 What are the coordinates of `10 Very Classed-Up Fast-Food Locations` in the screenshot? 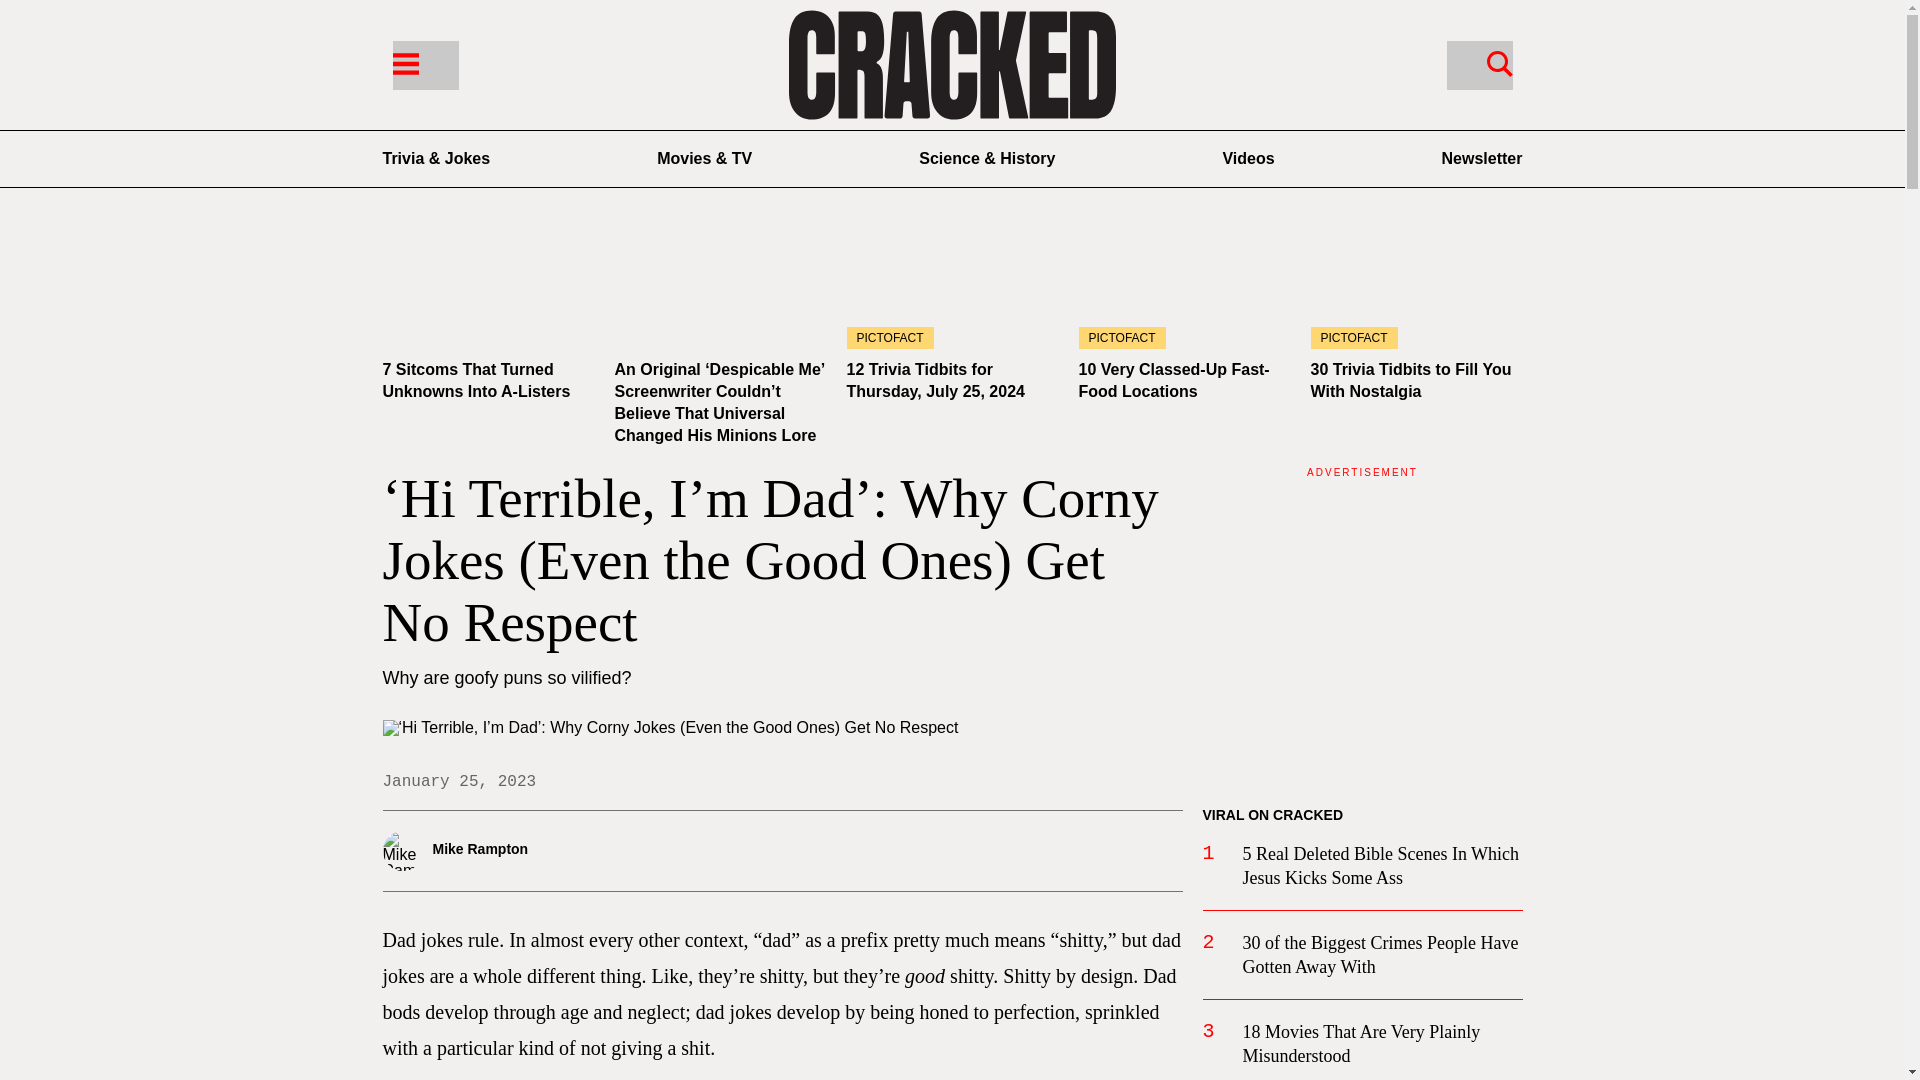 It's located at (1173, 380).